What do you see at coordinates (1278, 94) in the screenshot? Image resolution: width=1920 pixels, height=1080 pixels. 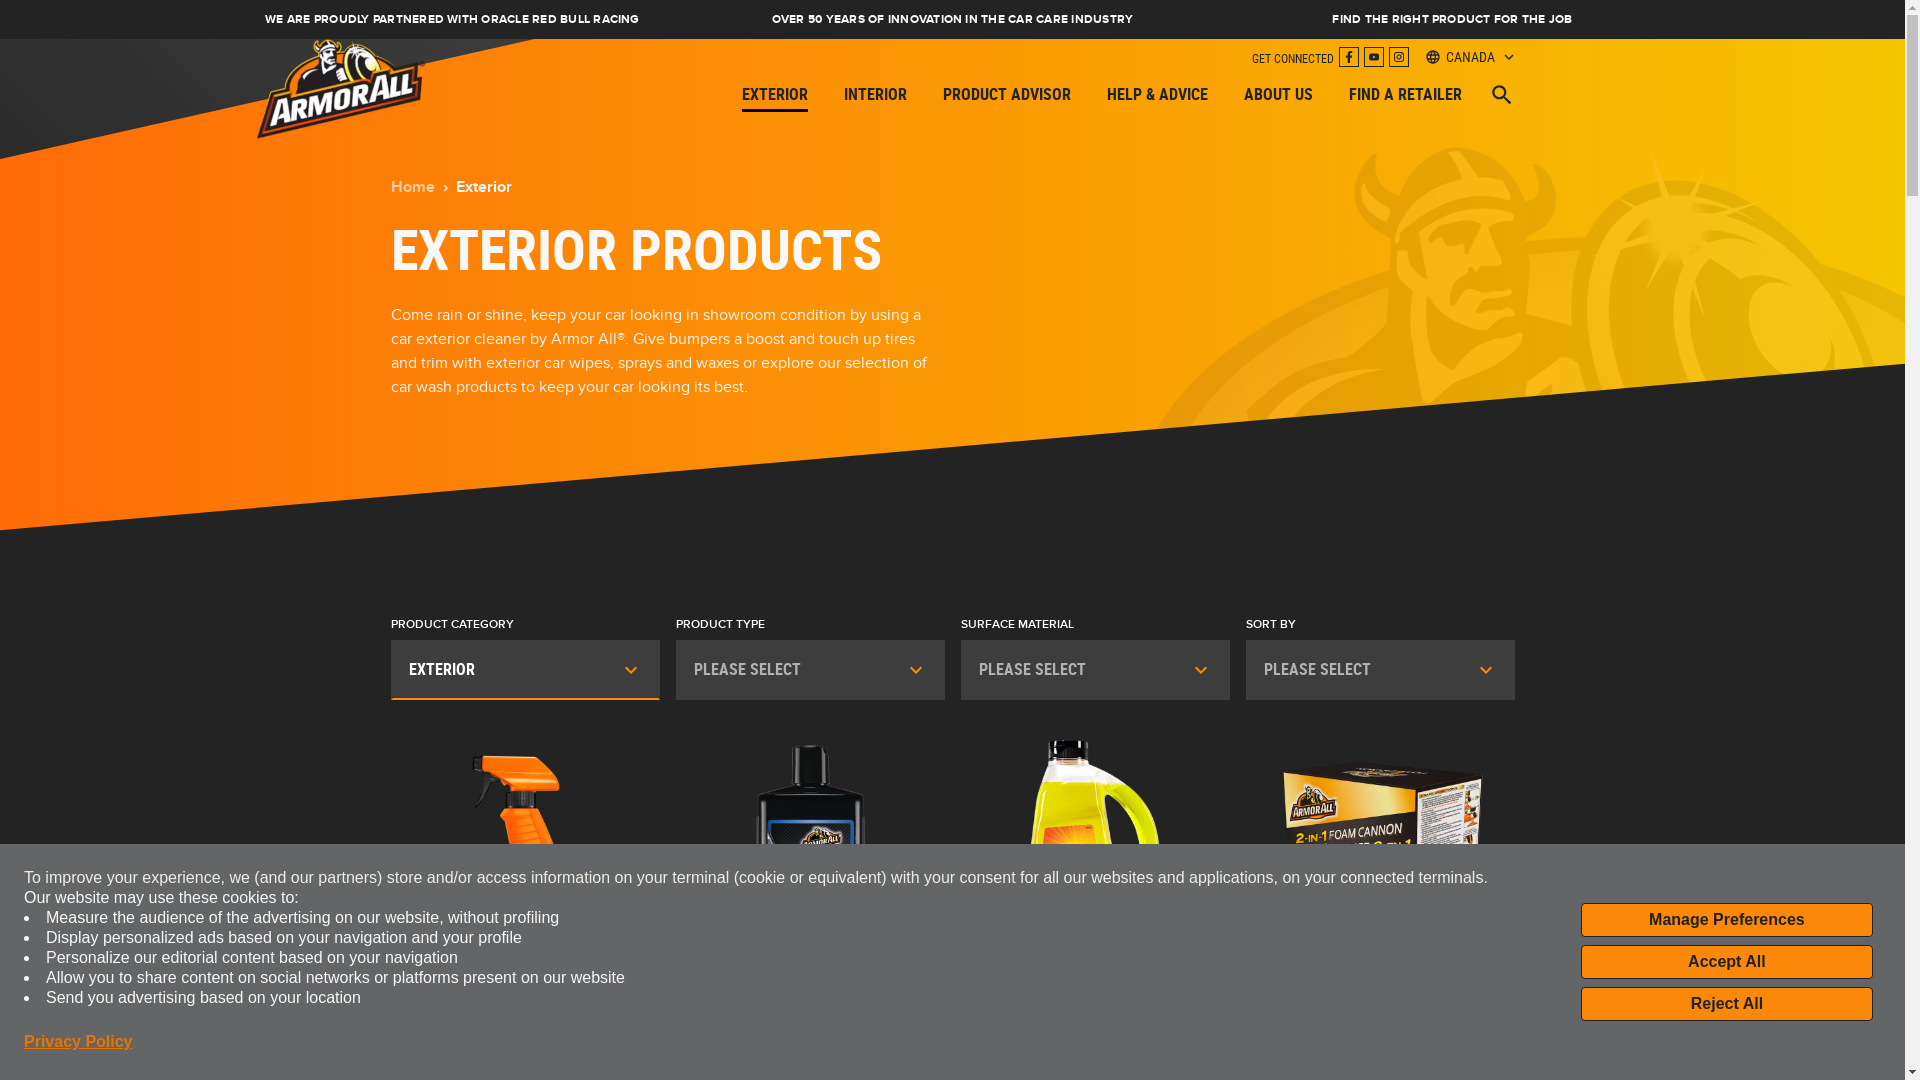 I see `ABOUT US` at bounding box center [1278, 94].